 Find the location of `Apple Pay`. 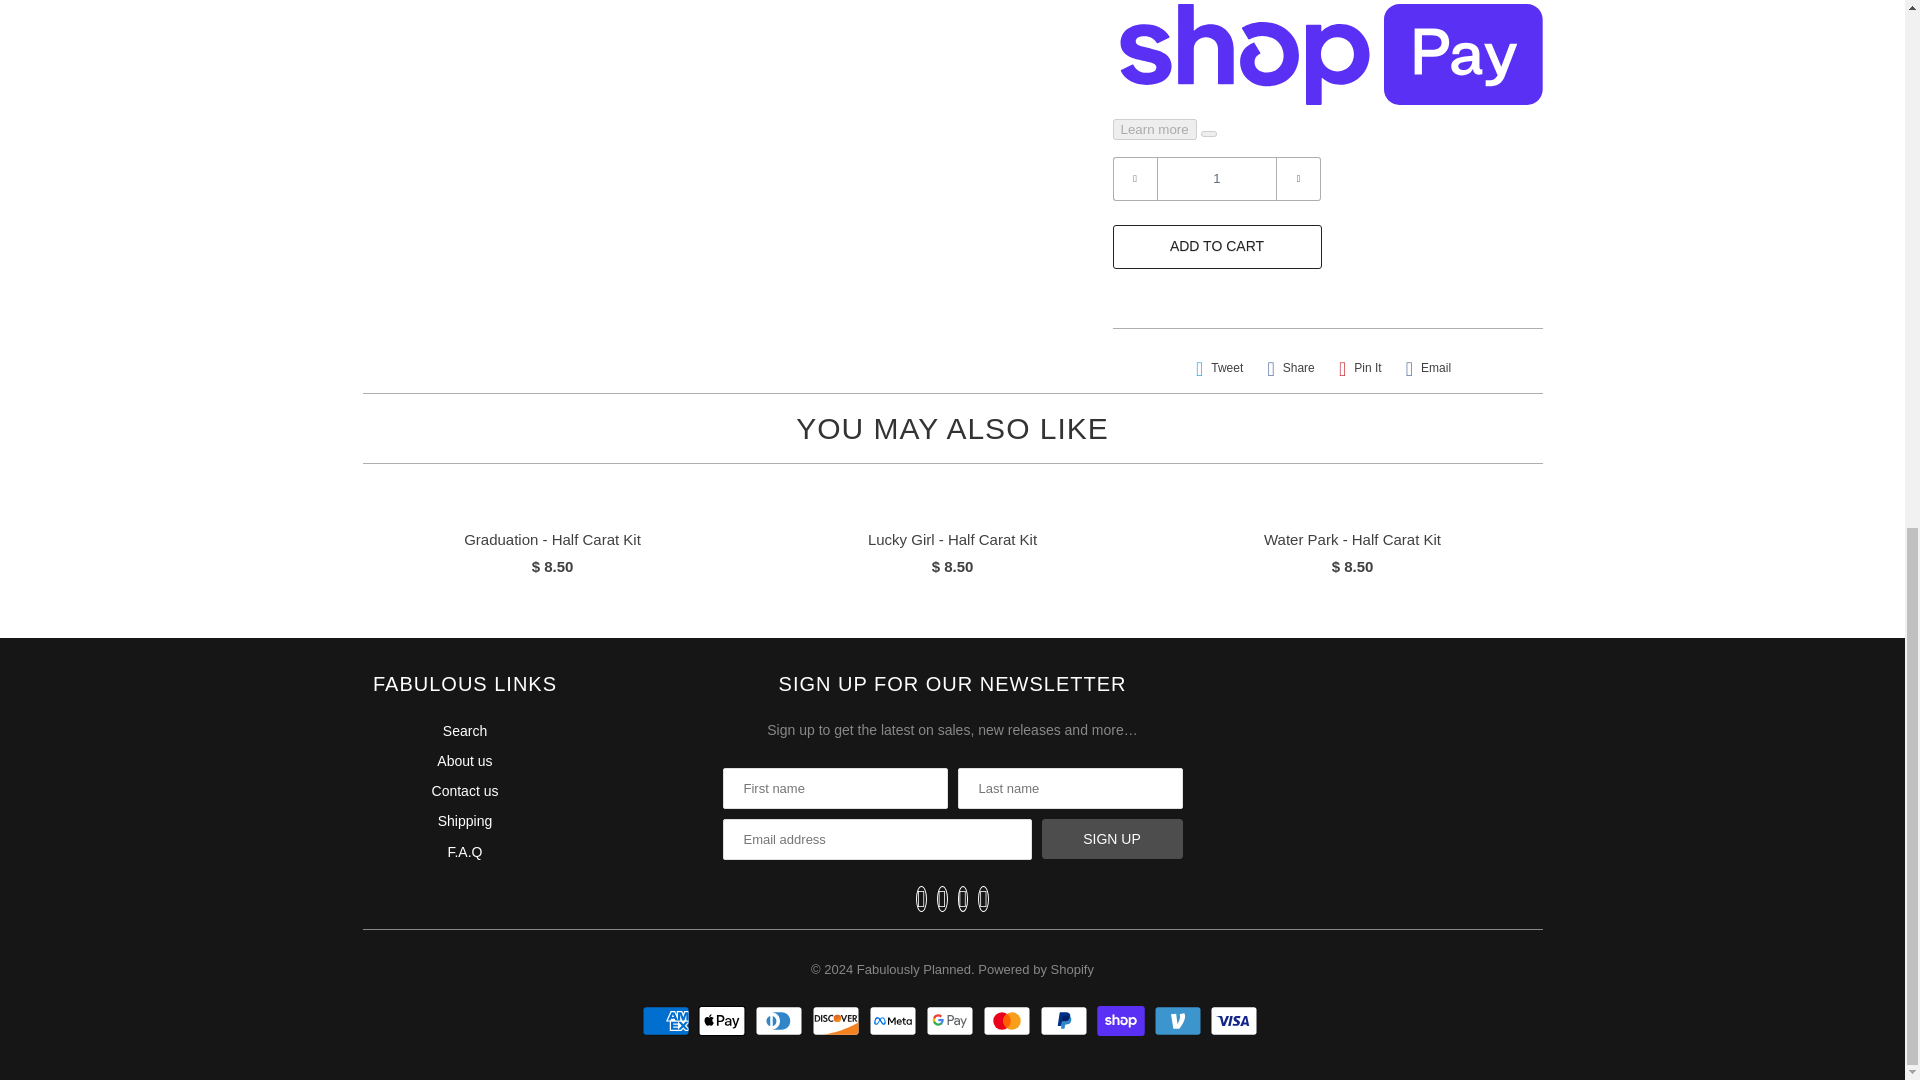

Apple Pay is located at coordinates (724, 1020).